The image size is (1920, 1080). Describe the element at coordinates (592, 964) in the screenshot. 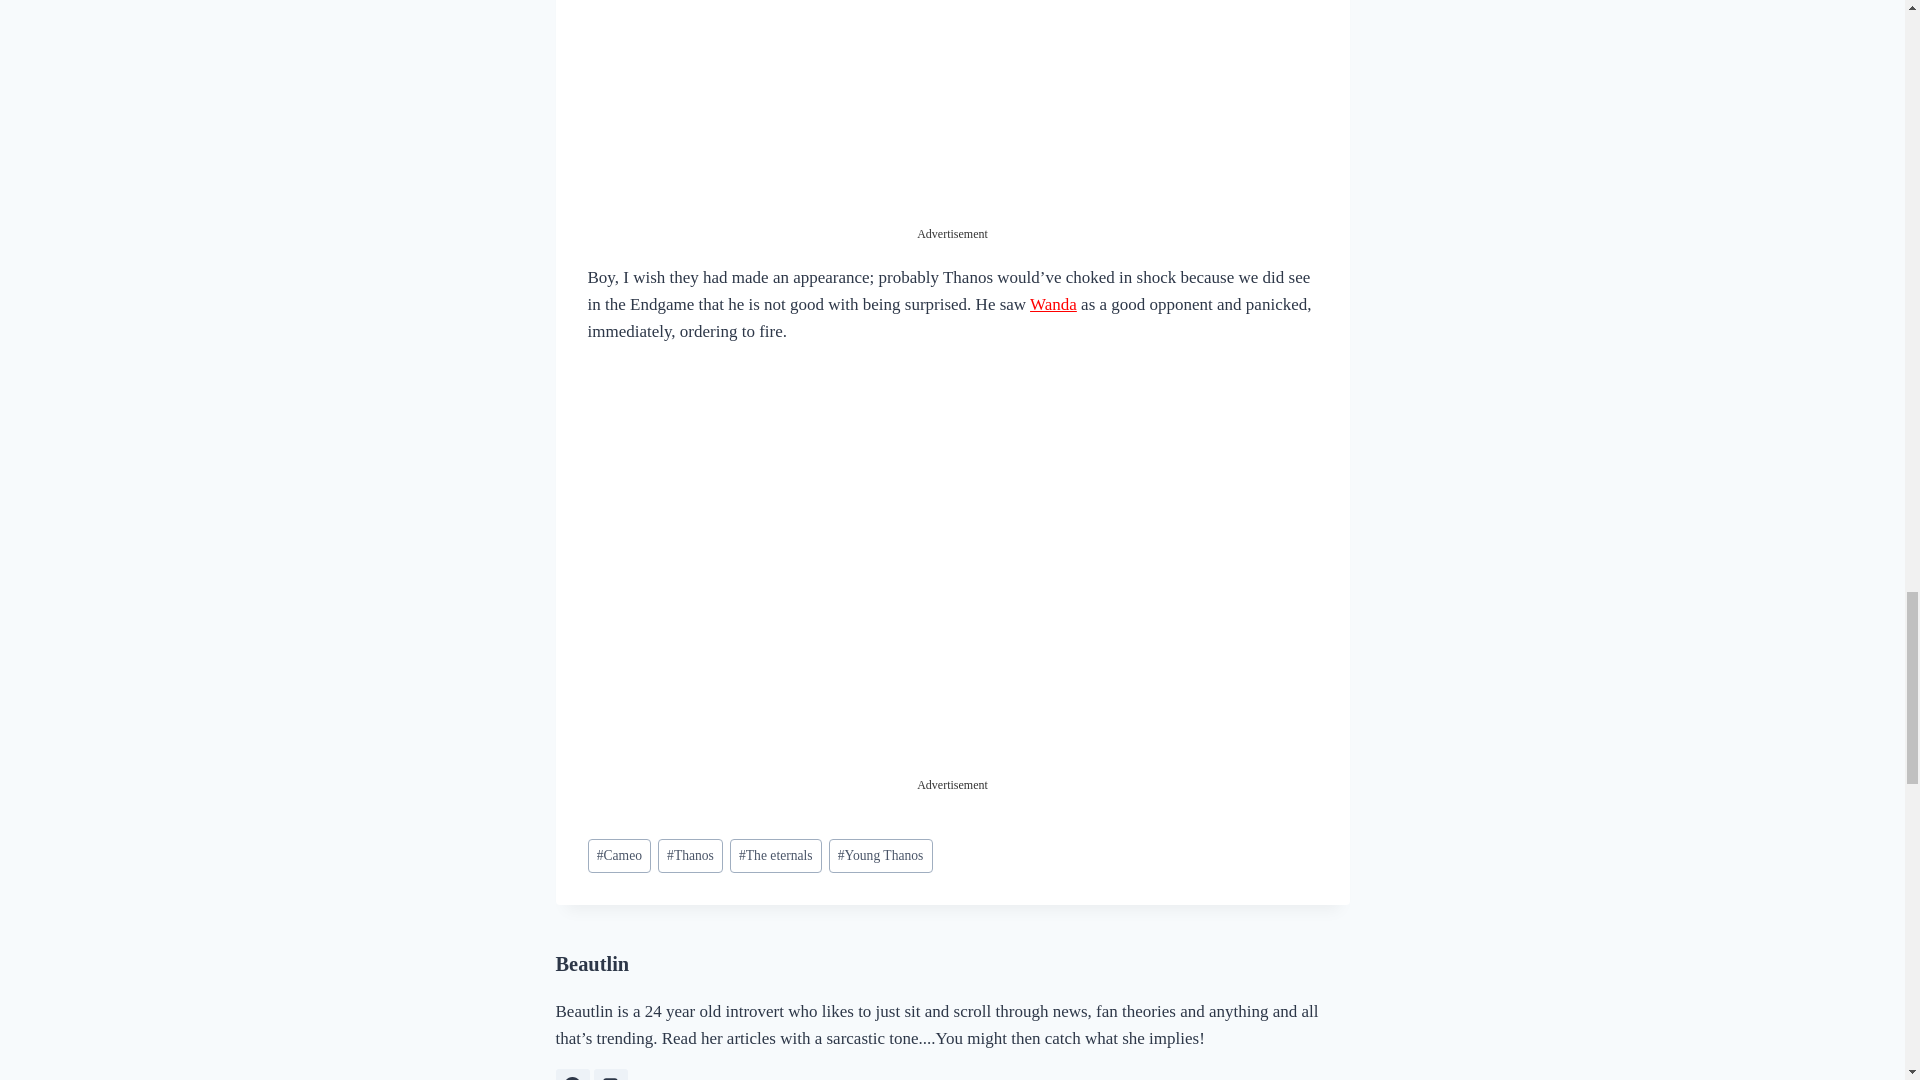

I see `Posts by Beautlin` at that location.